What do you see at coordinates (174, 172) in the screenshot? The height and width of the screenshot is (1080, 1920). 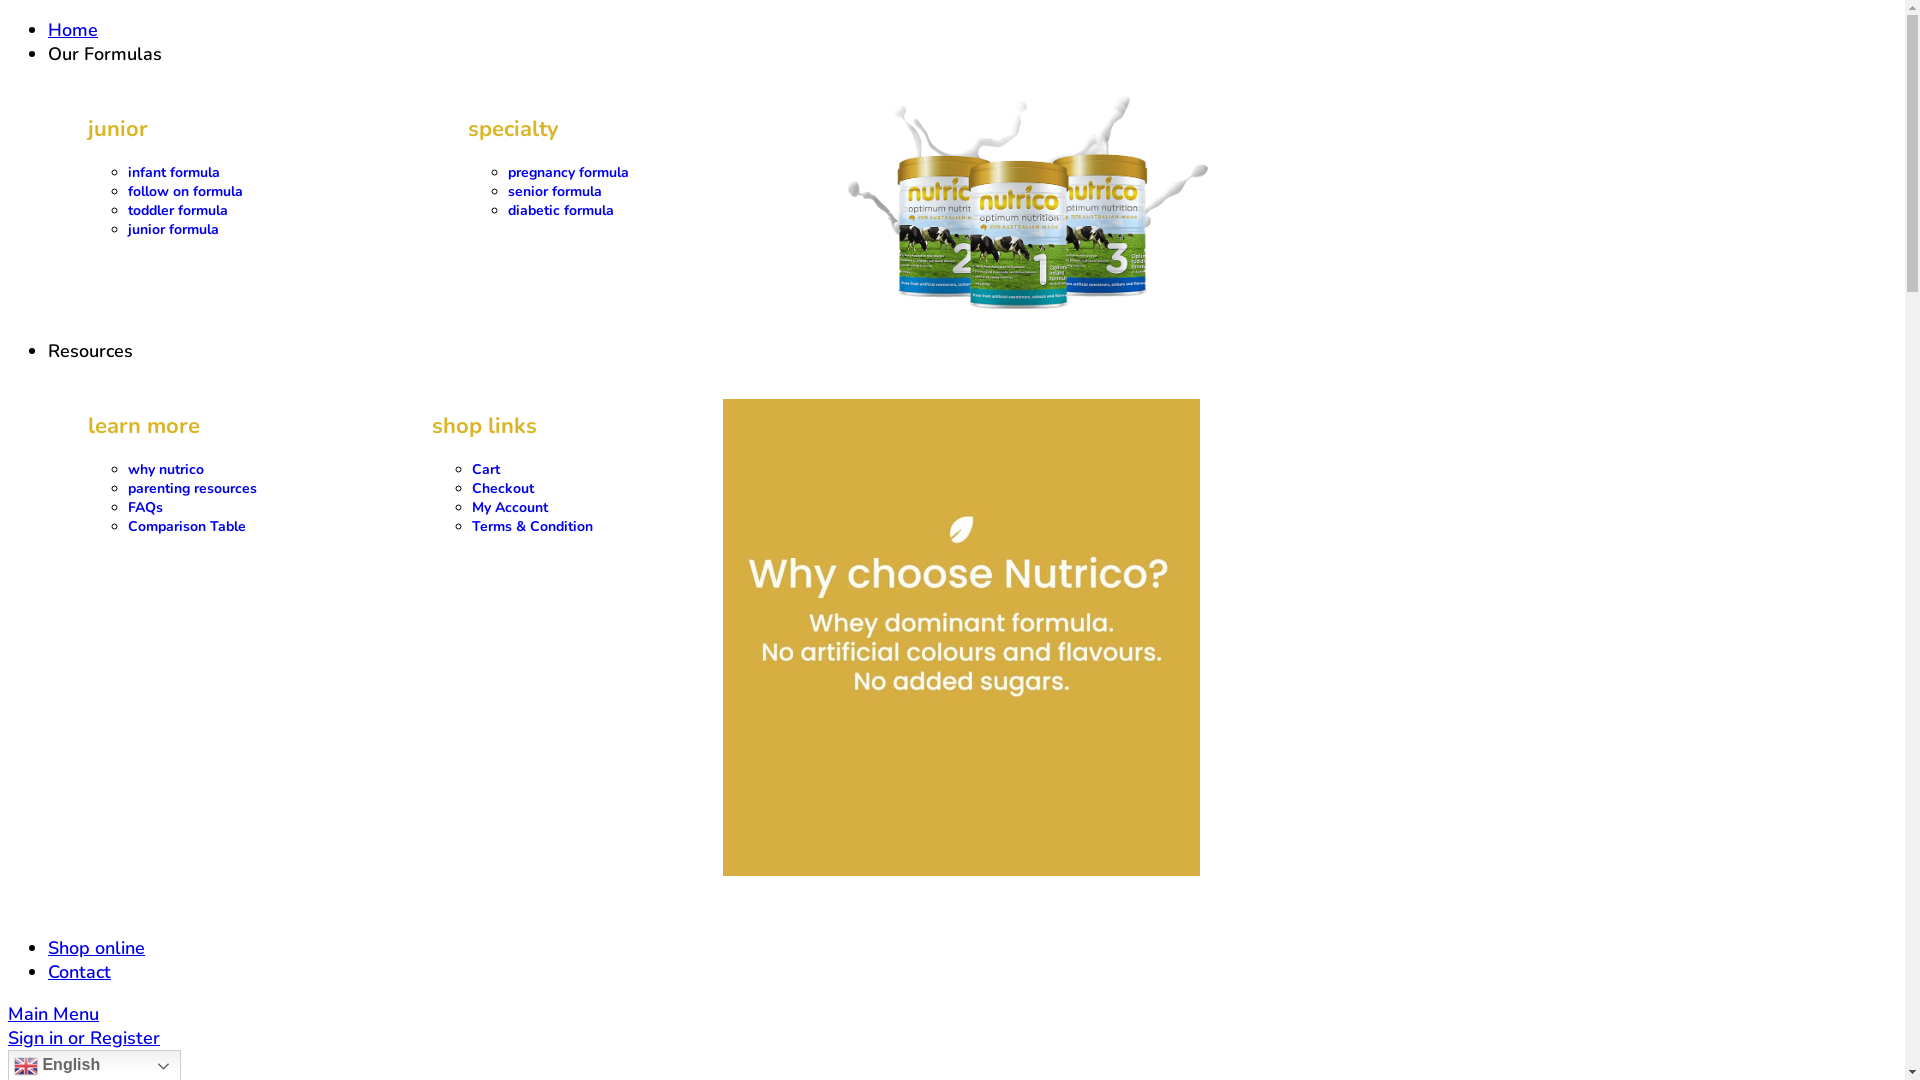 I see `infant formula` at bounding box center [174, 172].